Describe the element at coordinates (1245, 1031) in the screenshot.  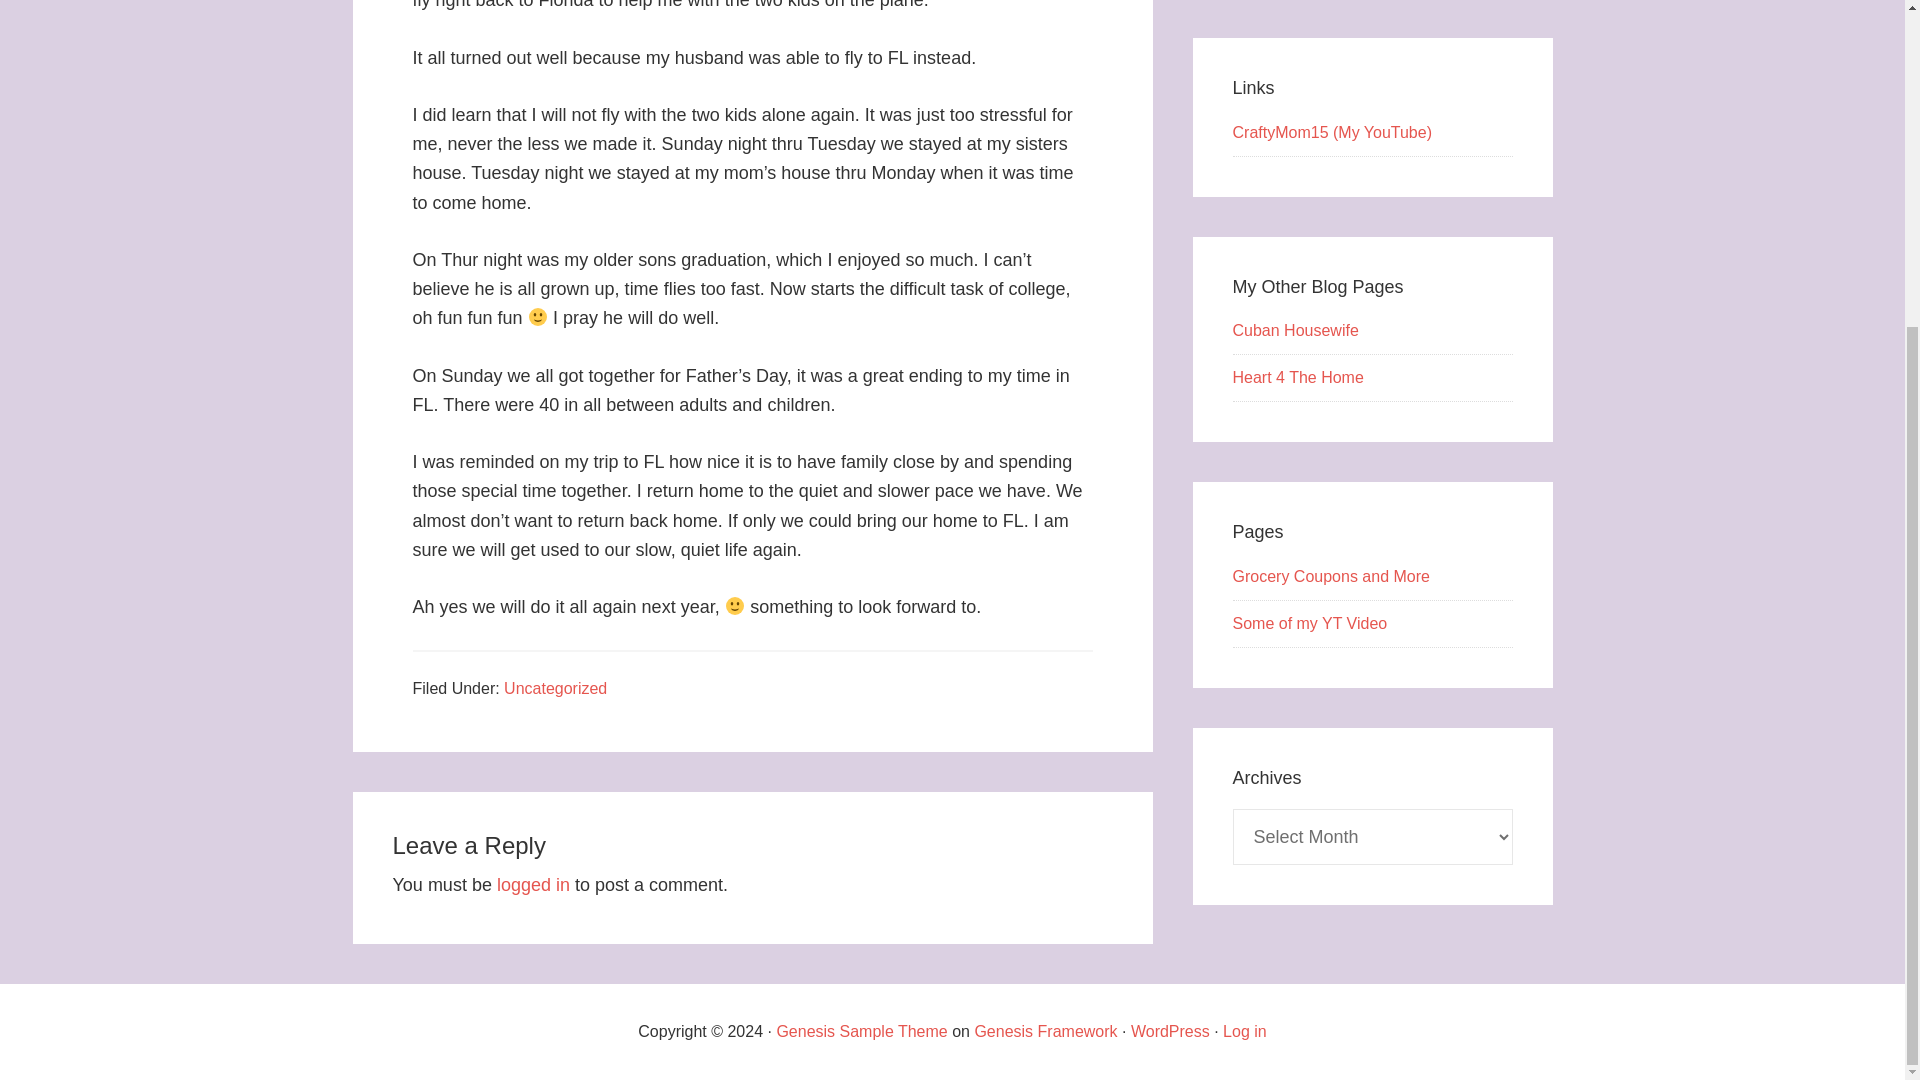
I see `Log in` at that location.